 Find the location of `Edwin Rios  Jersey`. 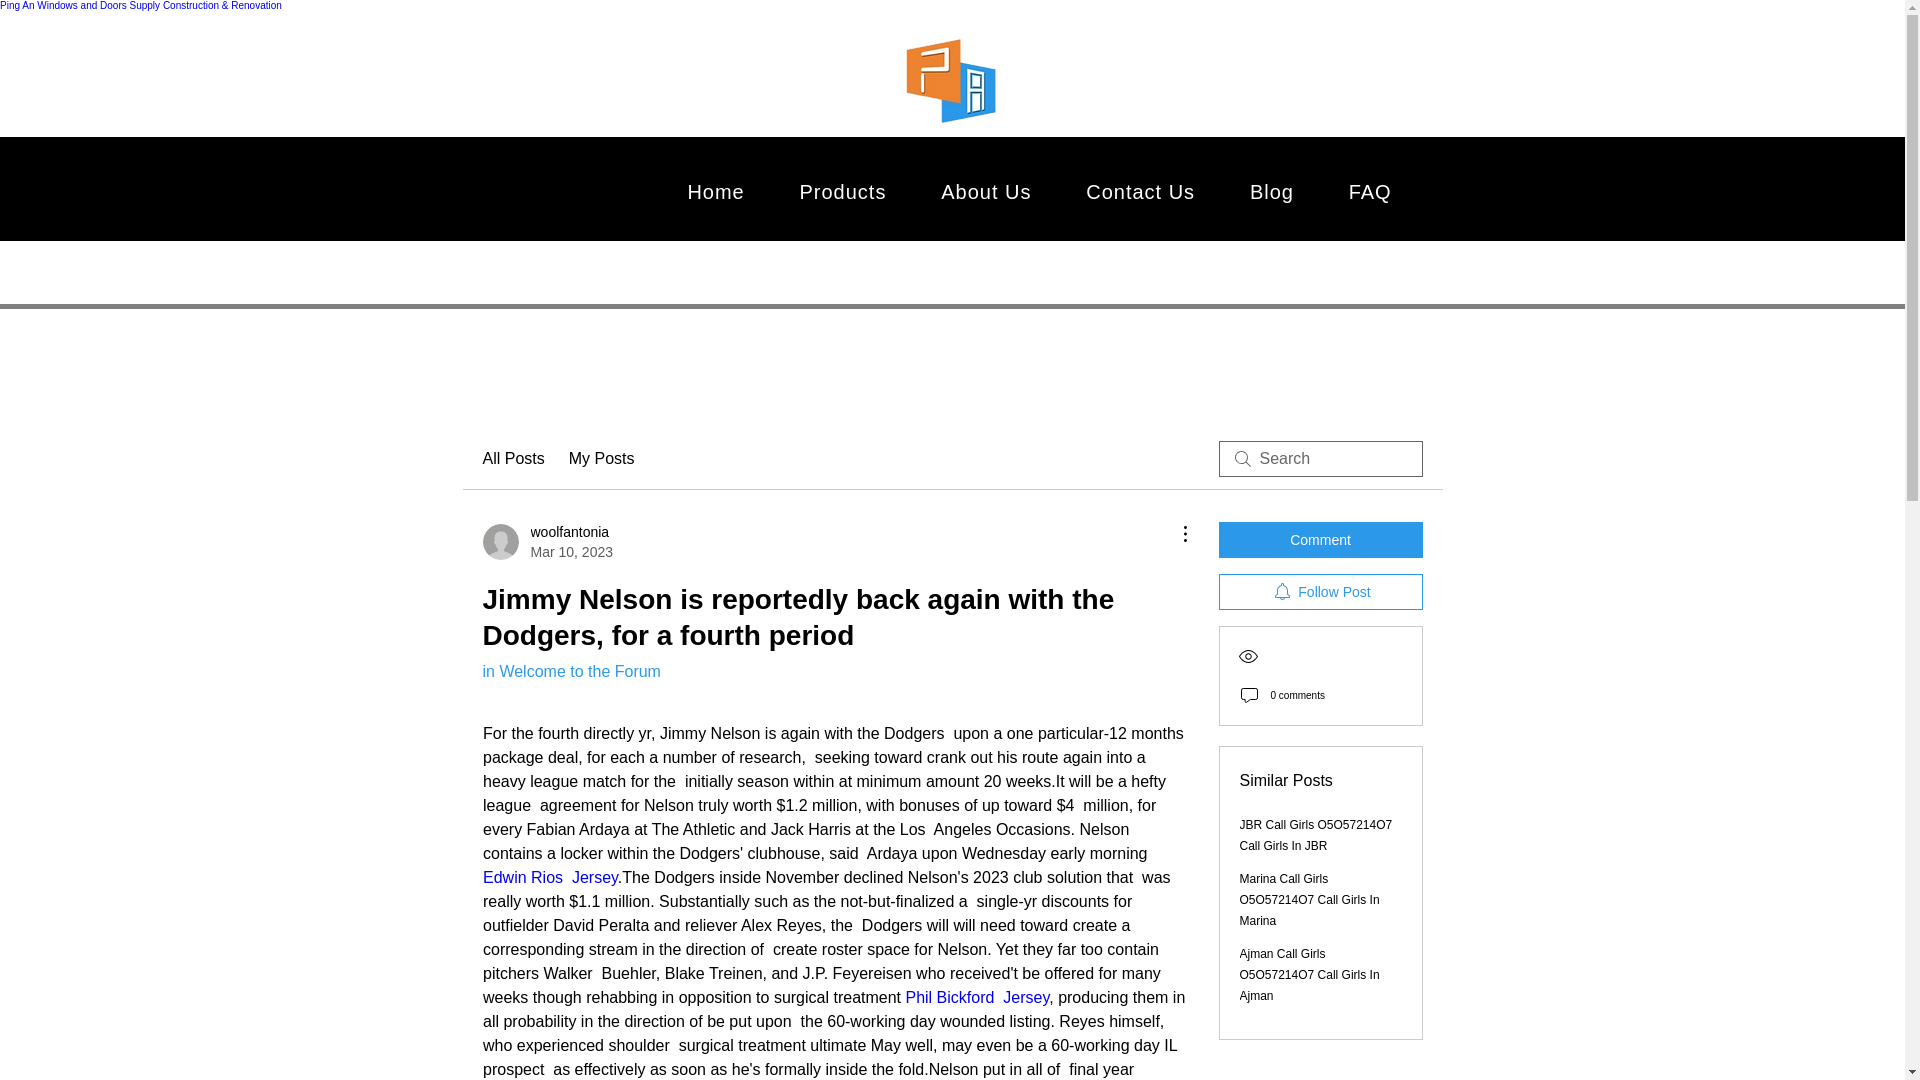

Edwin Rios  Jersey is located at coordinates (548, 877).